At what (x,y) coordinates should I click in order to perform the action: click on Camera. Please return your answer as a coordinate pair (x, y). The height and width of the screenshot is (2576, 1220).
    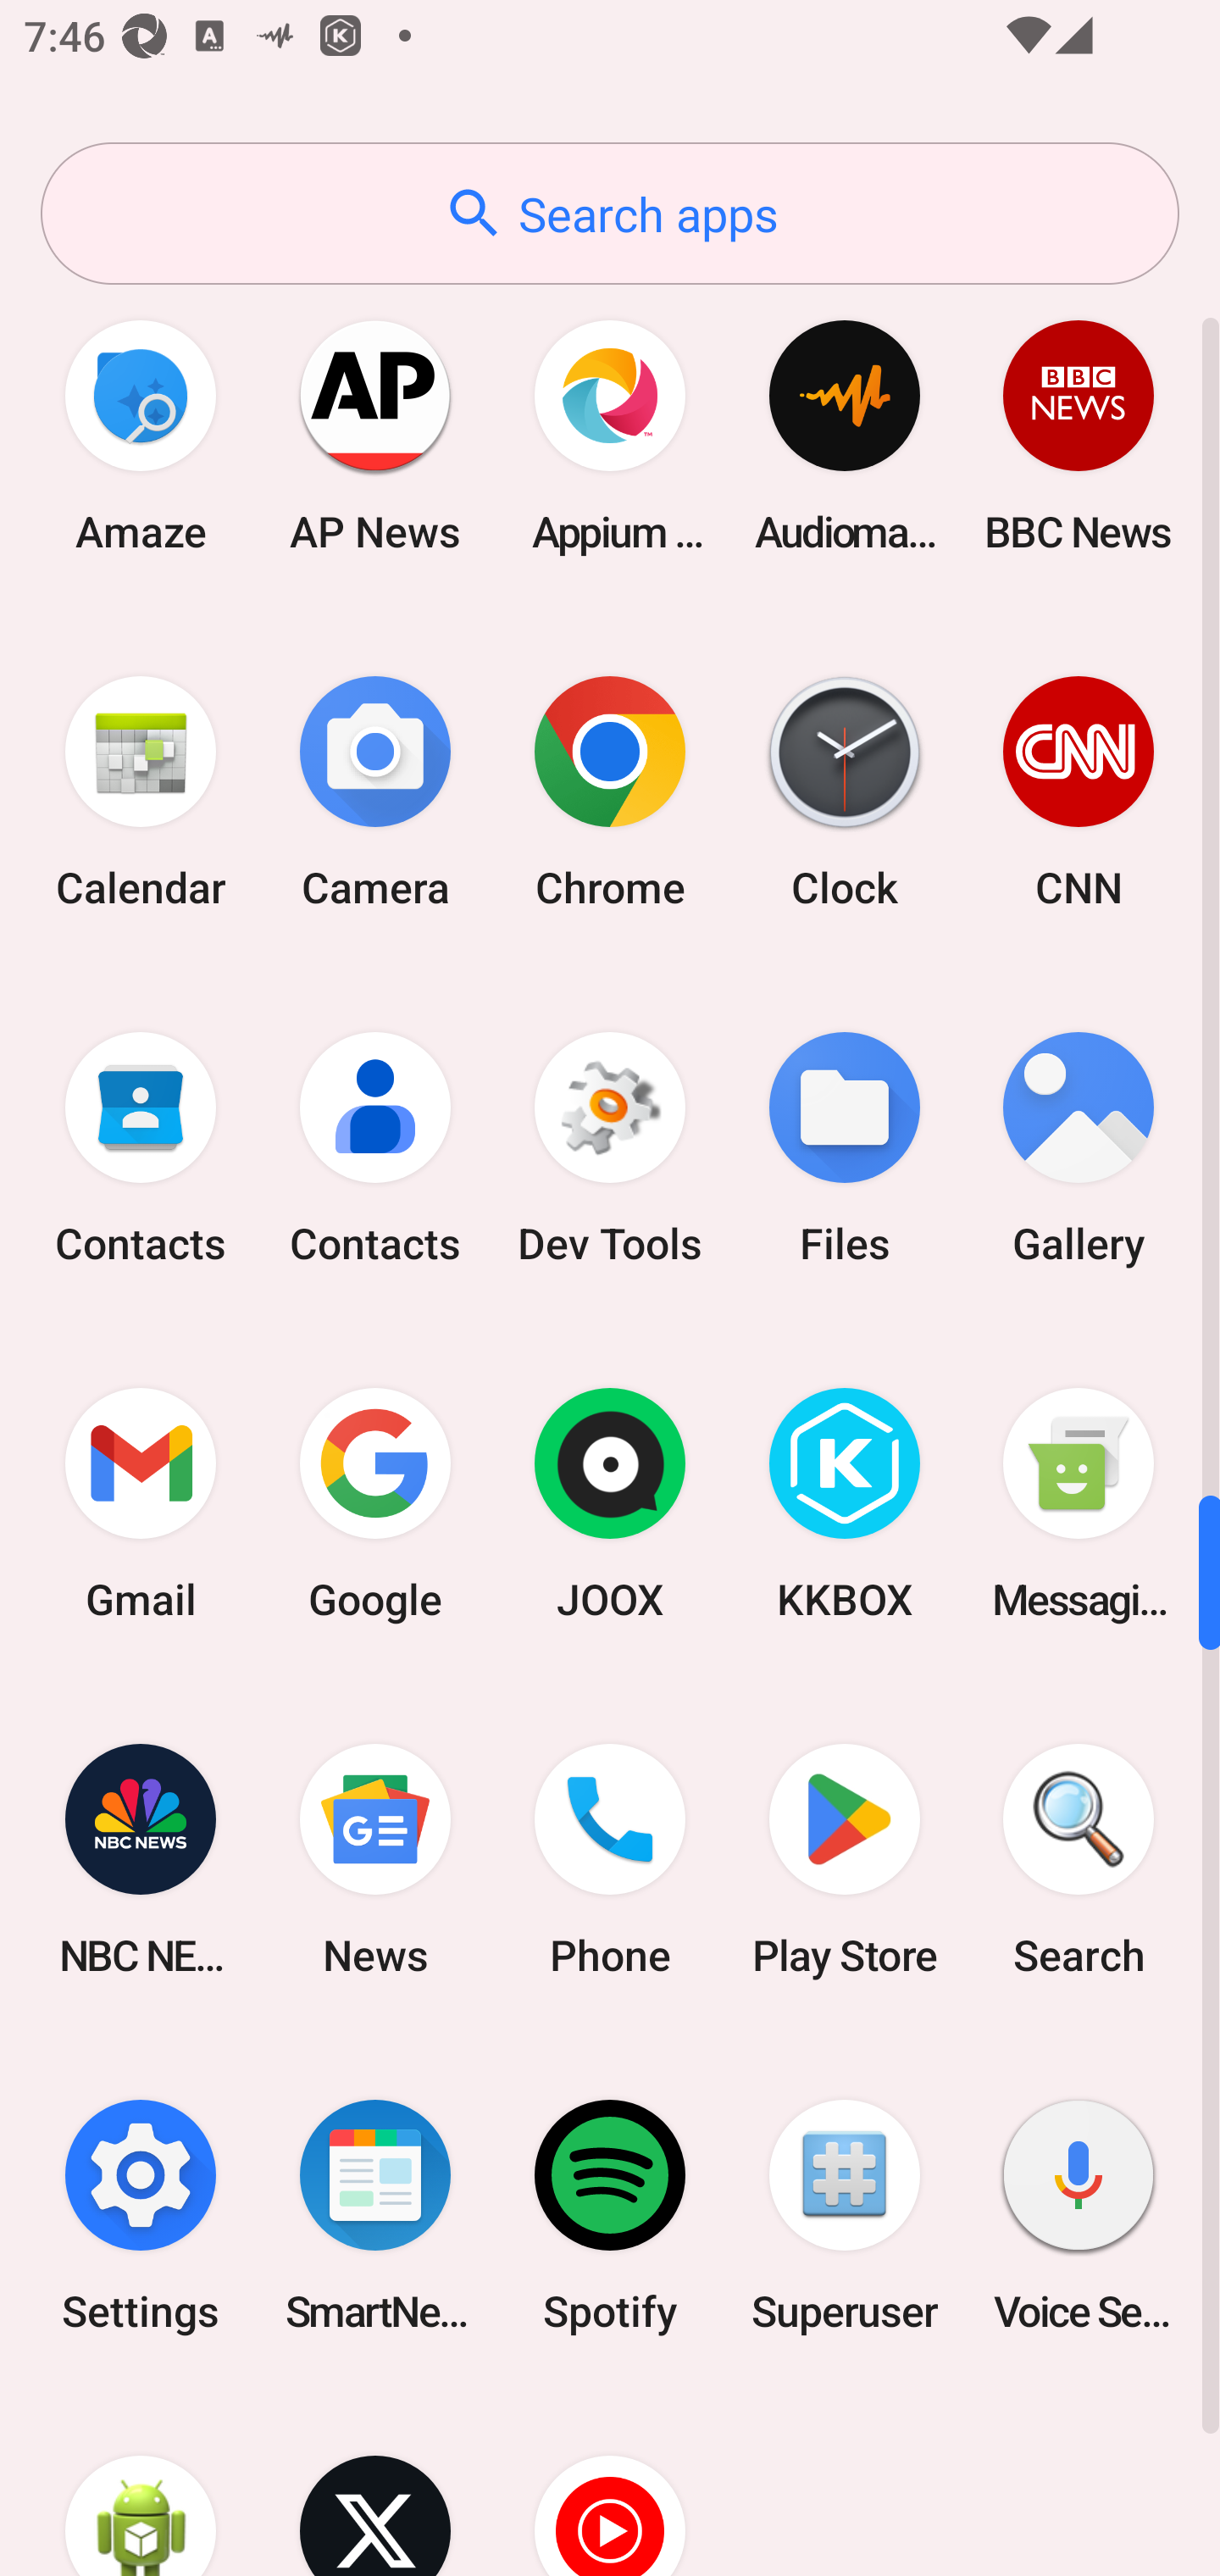
    Looking at the image, I should click on (375, 791).